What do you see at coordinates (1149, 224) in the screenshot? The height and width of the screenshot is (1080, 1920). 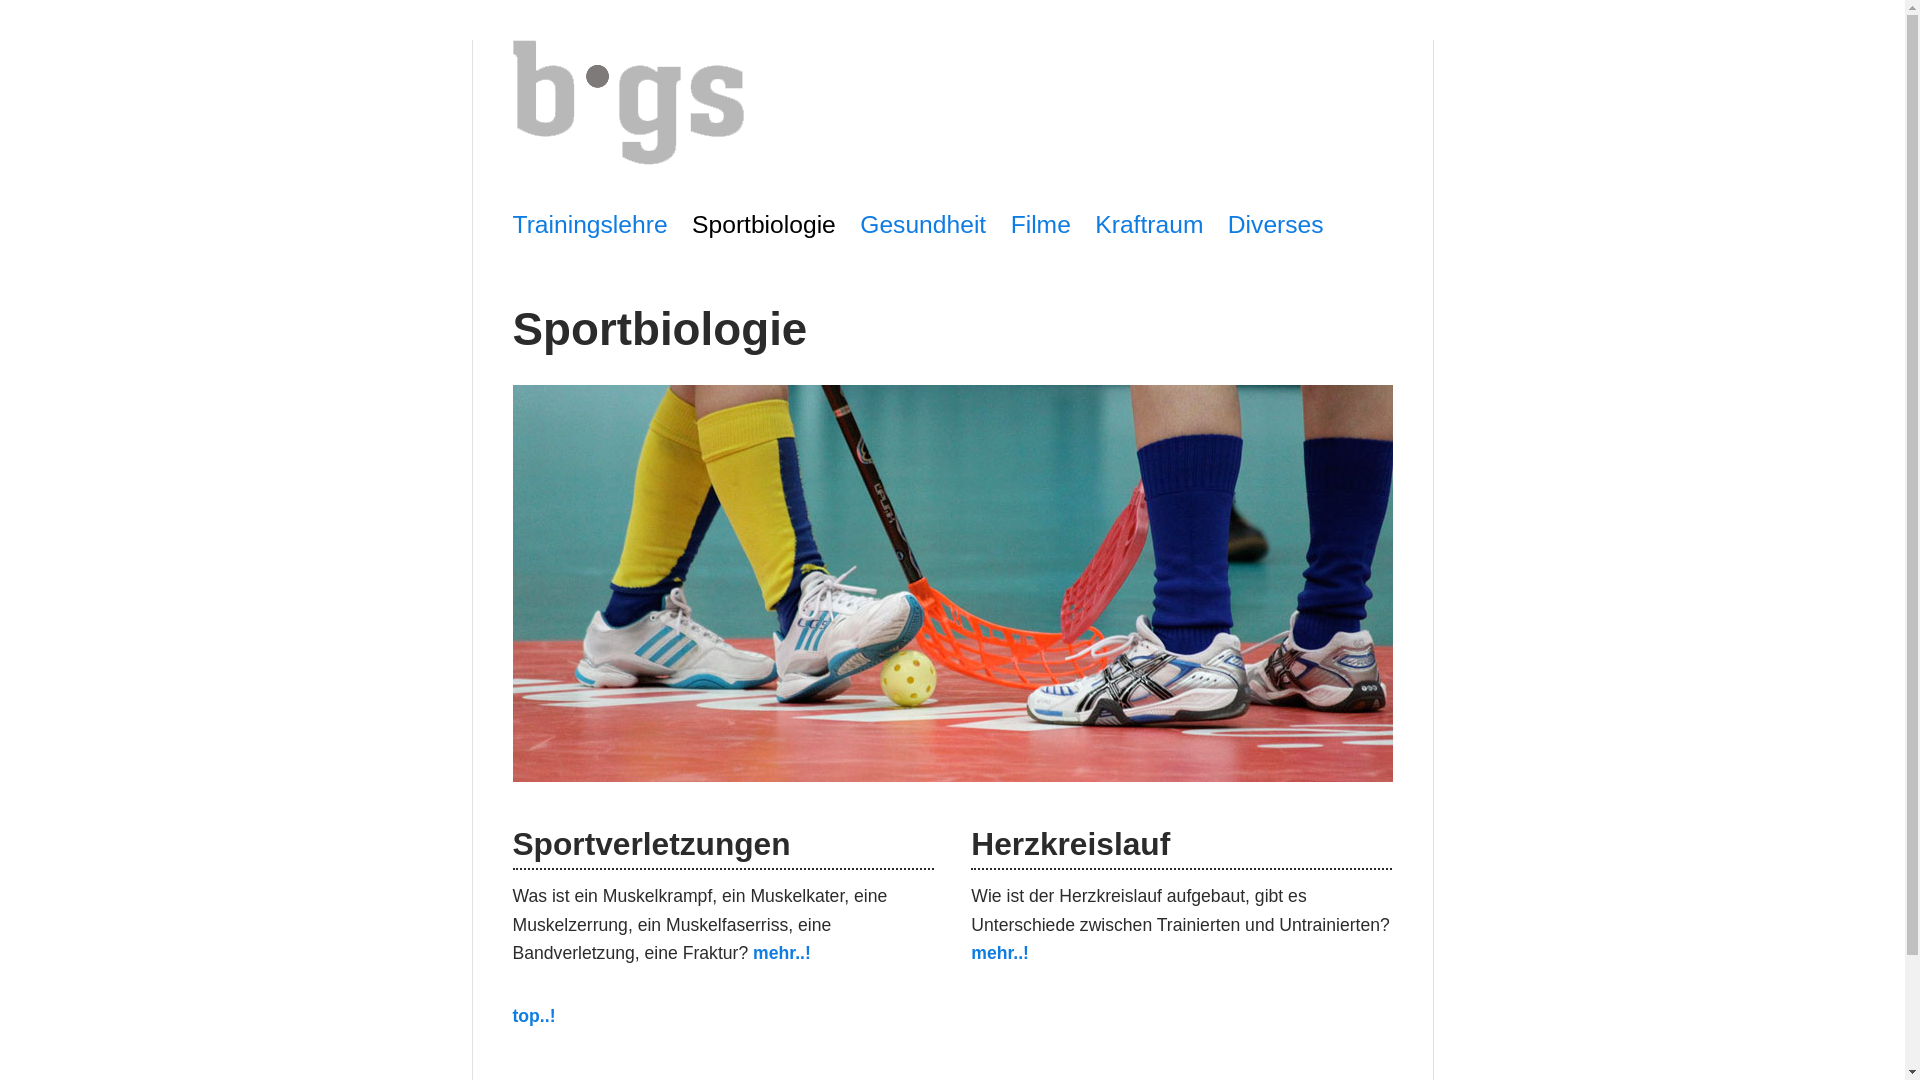 I see `Kraftraum` at bounding box center [1149, 224].